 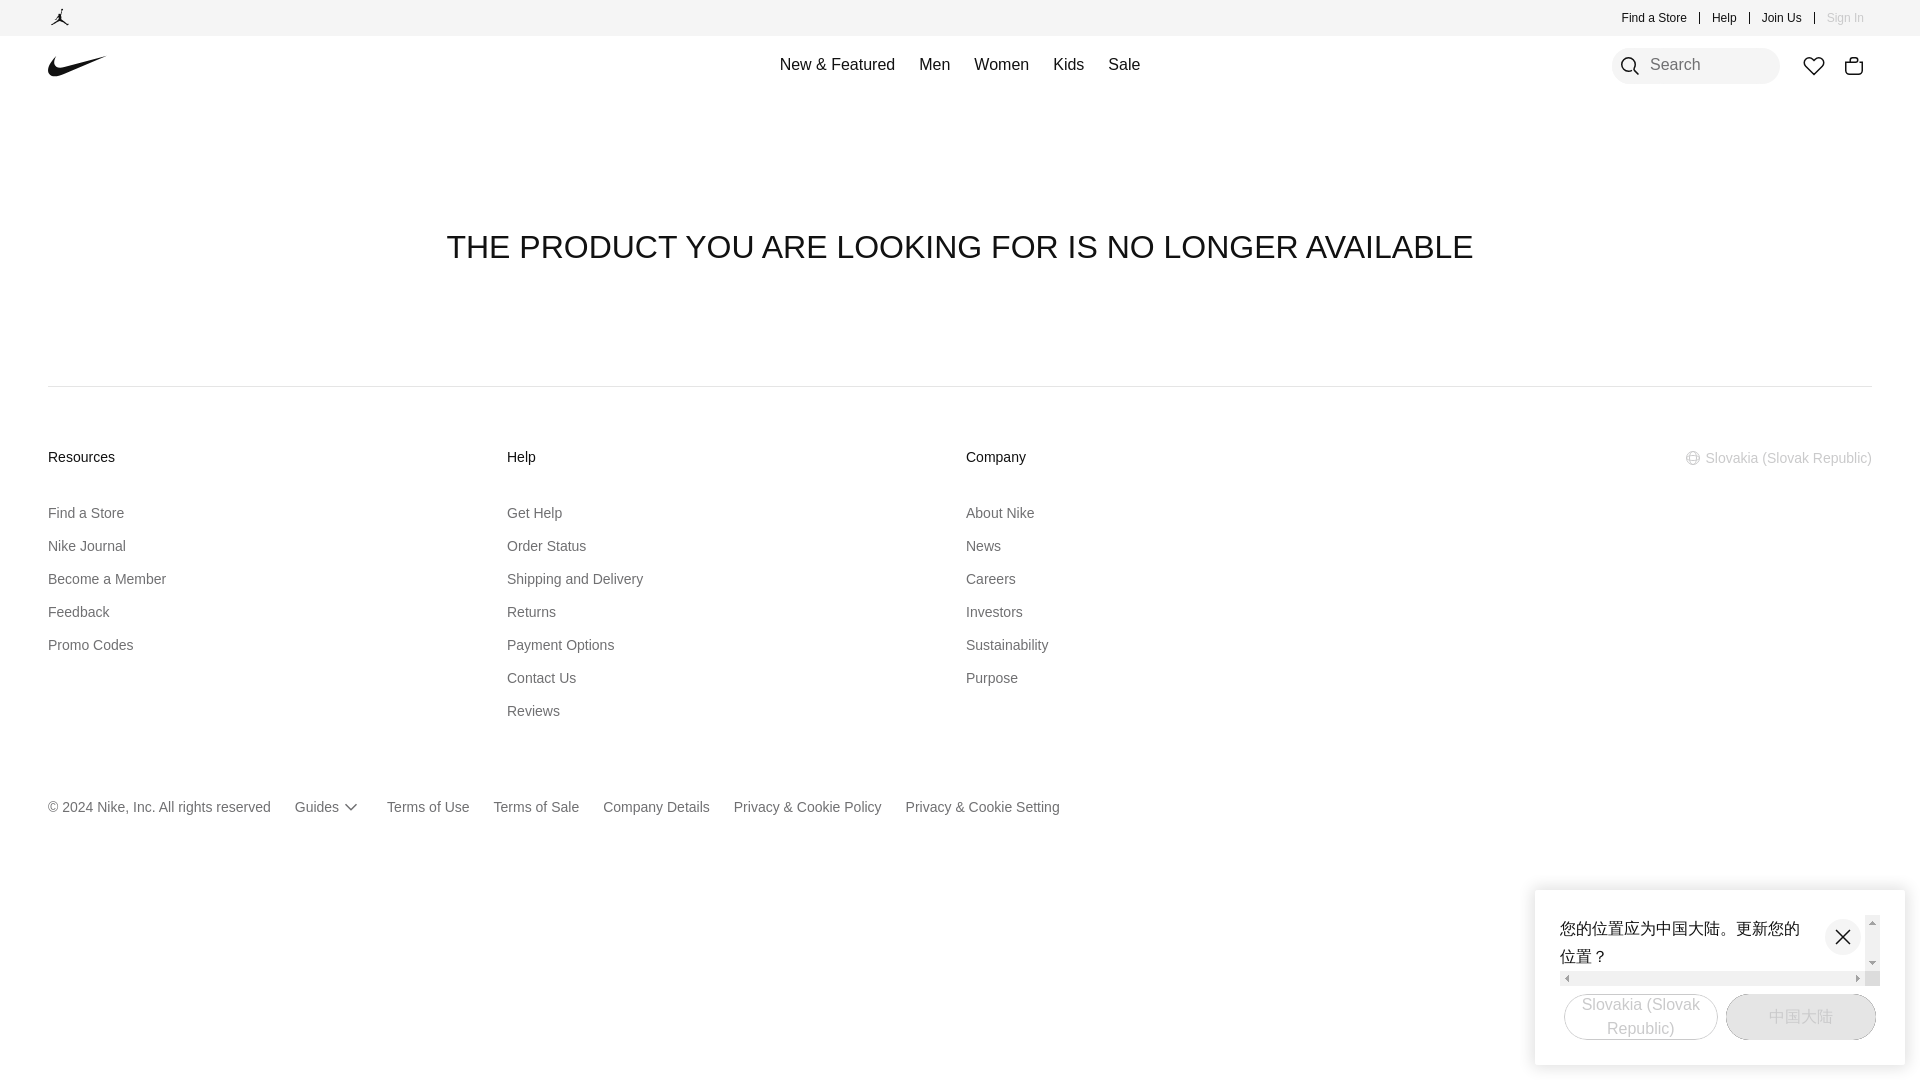 I want to click on Join Us, so click(x=1782, y=18).